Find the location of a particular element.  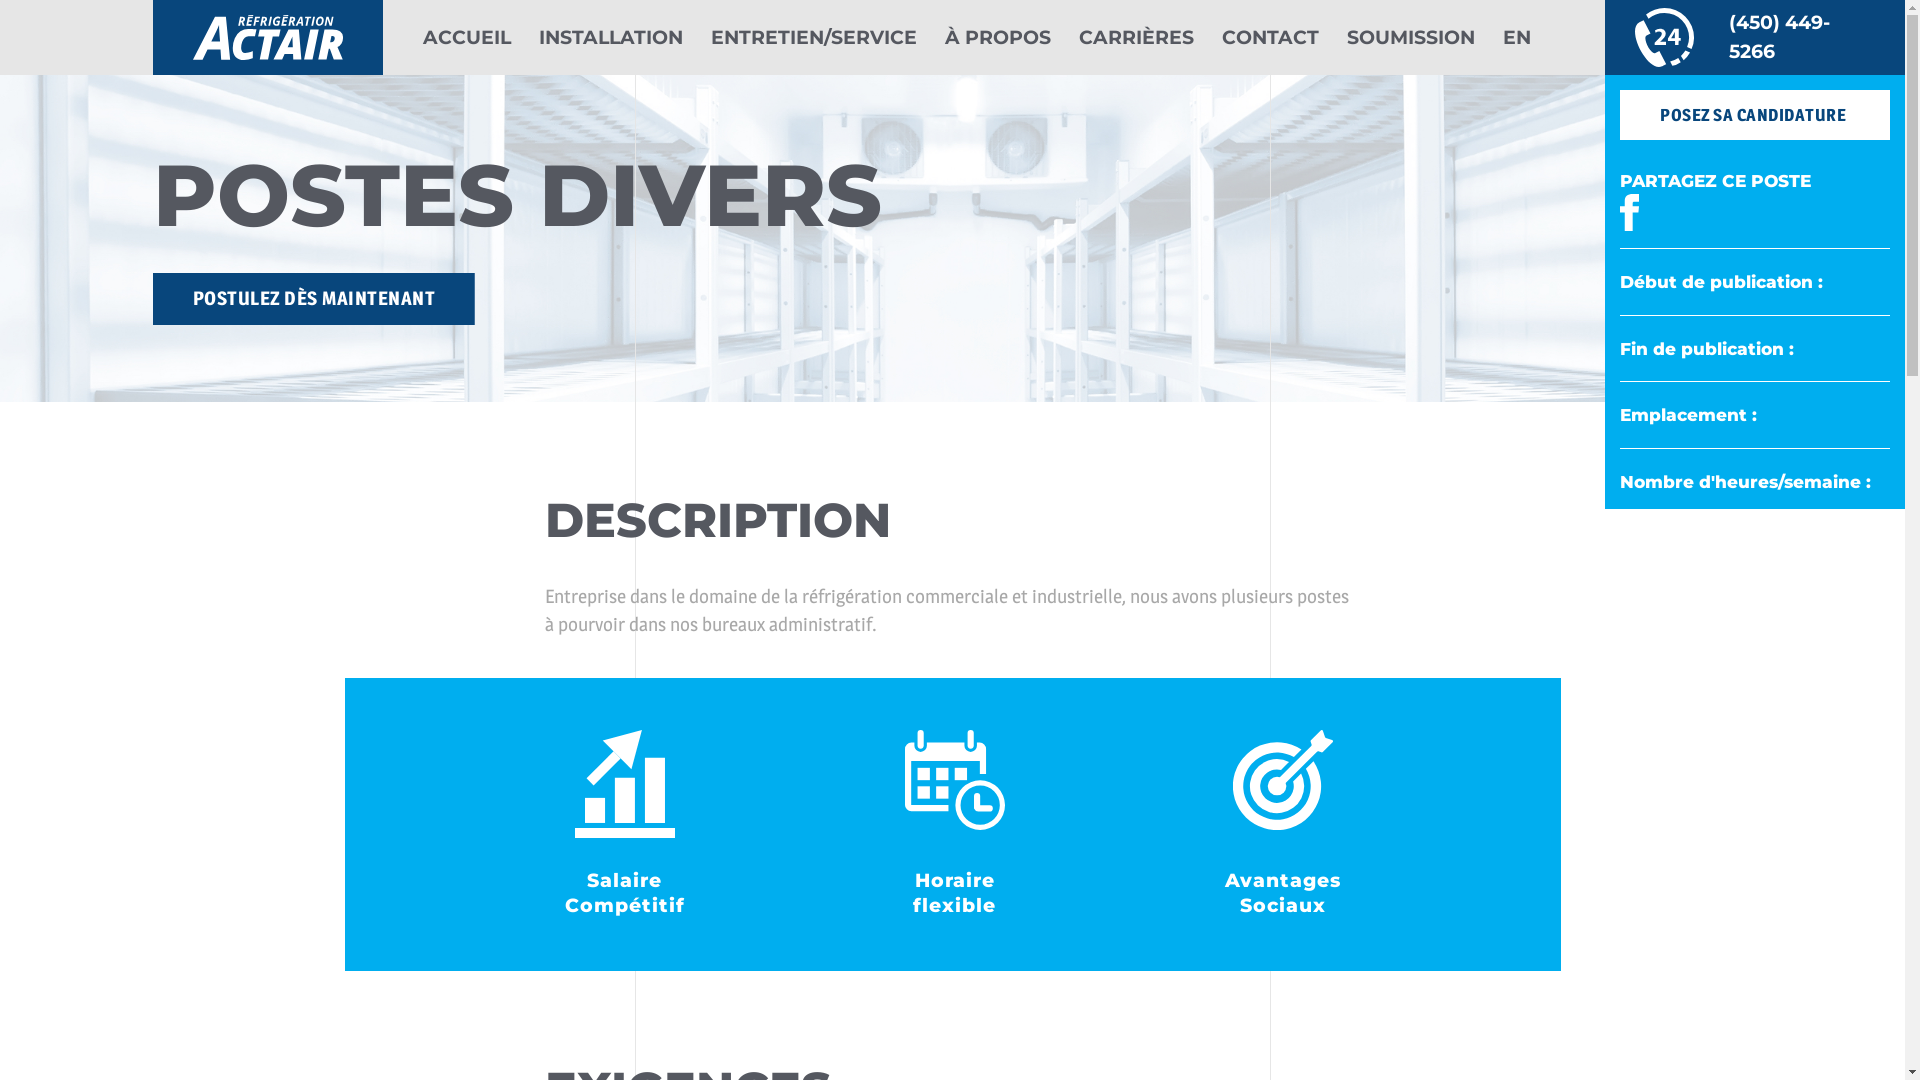

(450) 449-5266 is located at coordinates (1755, 38).